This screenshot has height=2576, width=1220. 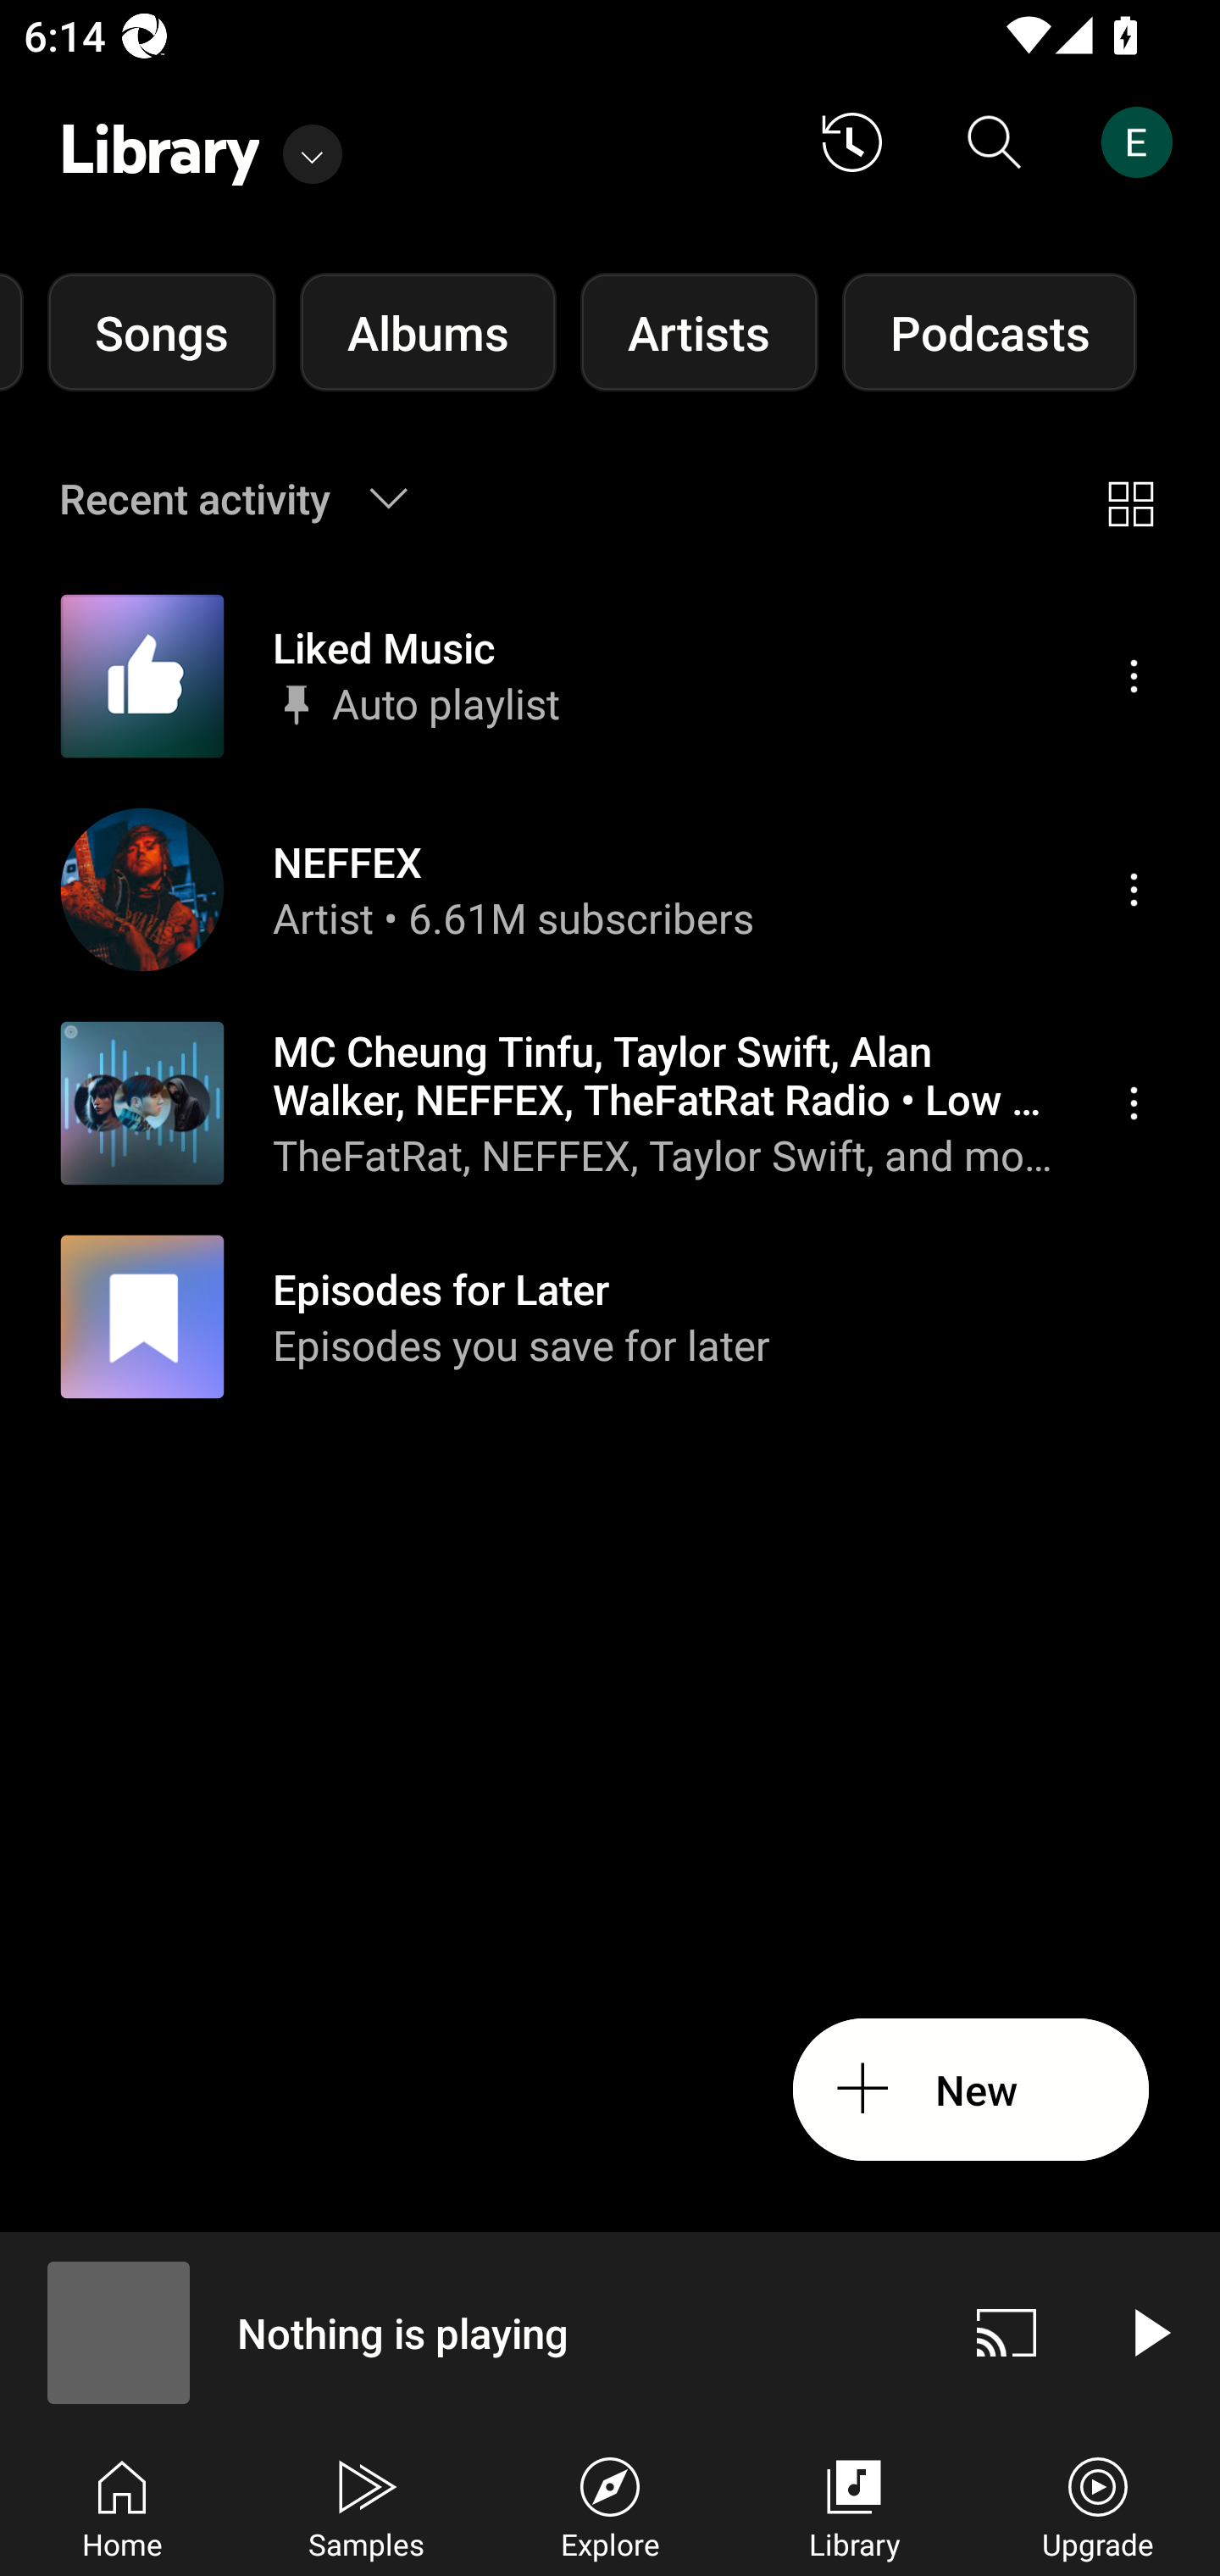 I want to click on Search, so click(x=995, y=142).